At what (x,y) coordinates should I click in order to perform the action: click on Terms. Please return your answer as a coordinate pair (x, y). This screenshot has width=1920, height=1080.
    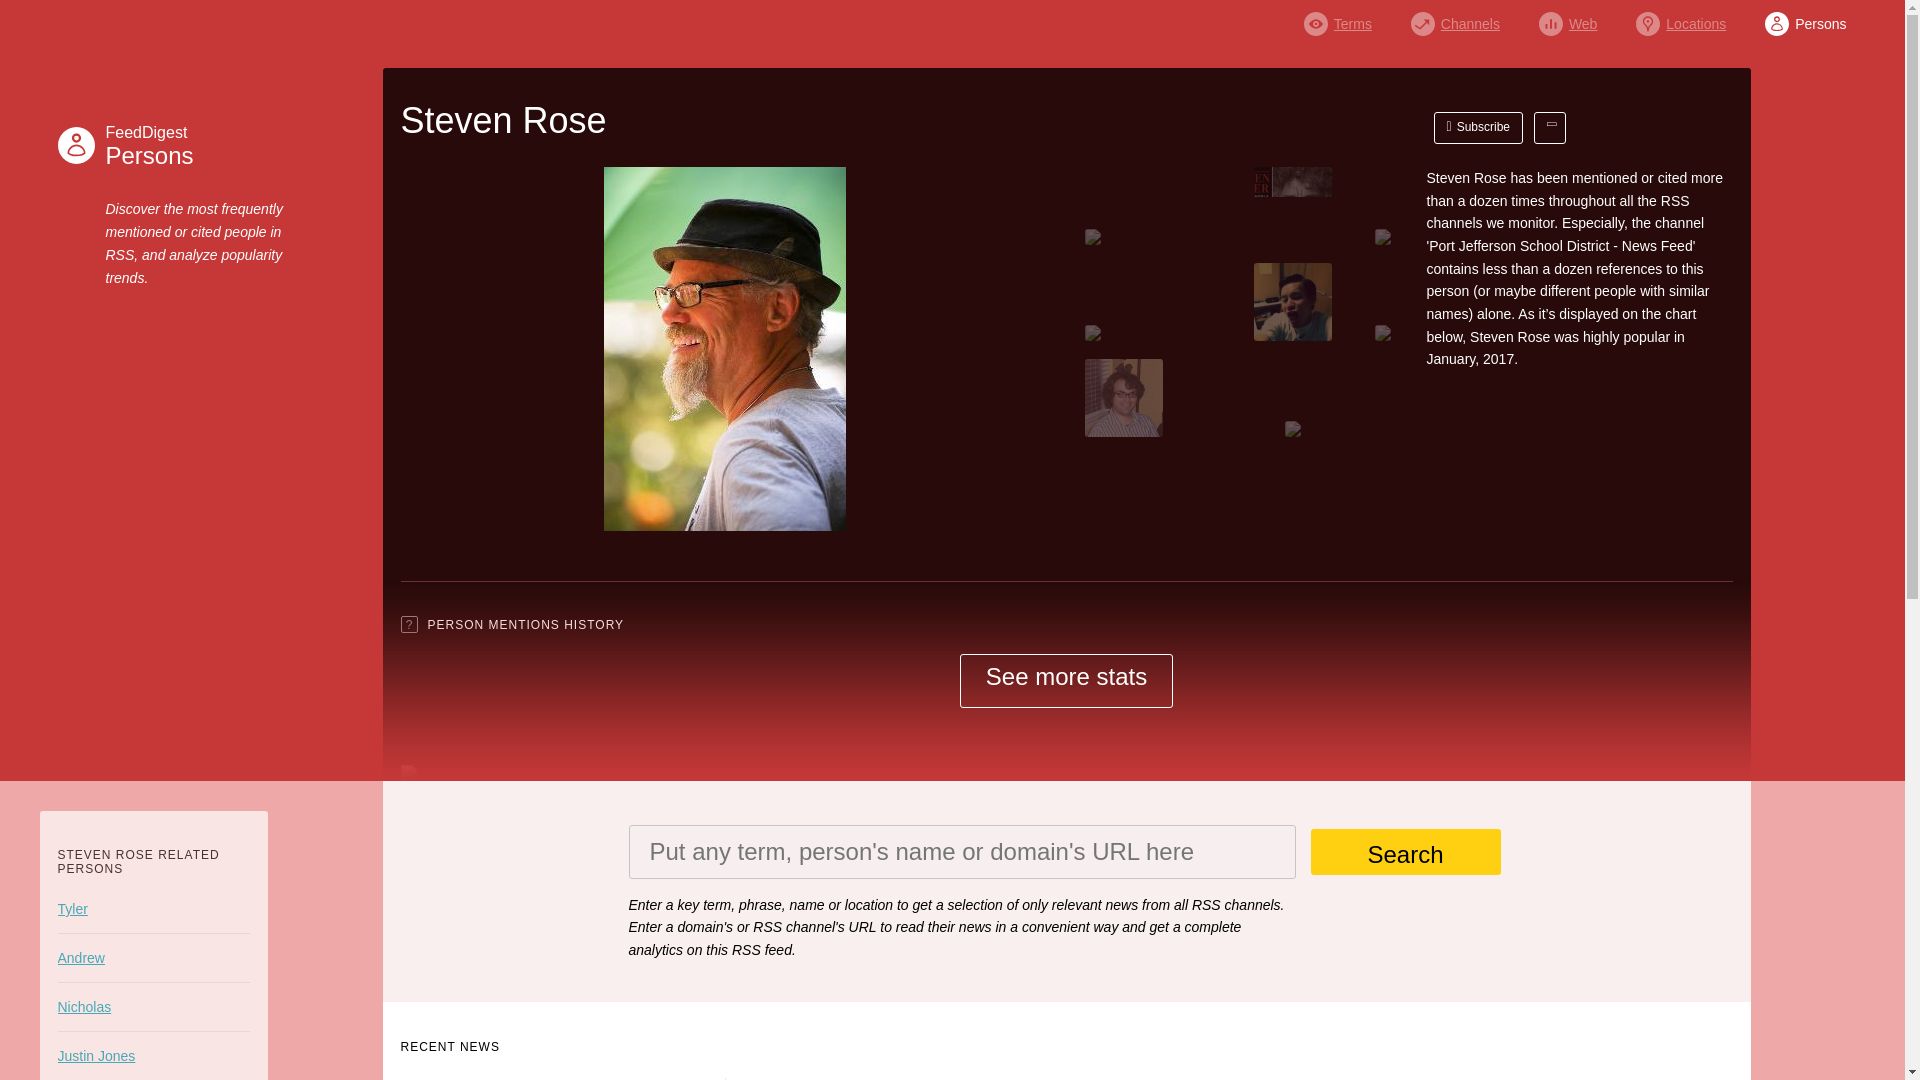
    Looking at the image, I should click on (1338, 18).